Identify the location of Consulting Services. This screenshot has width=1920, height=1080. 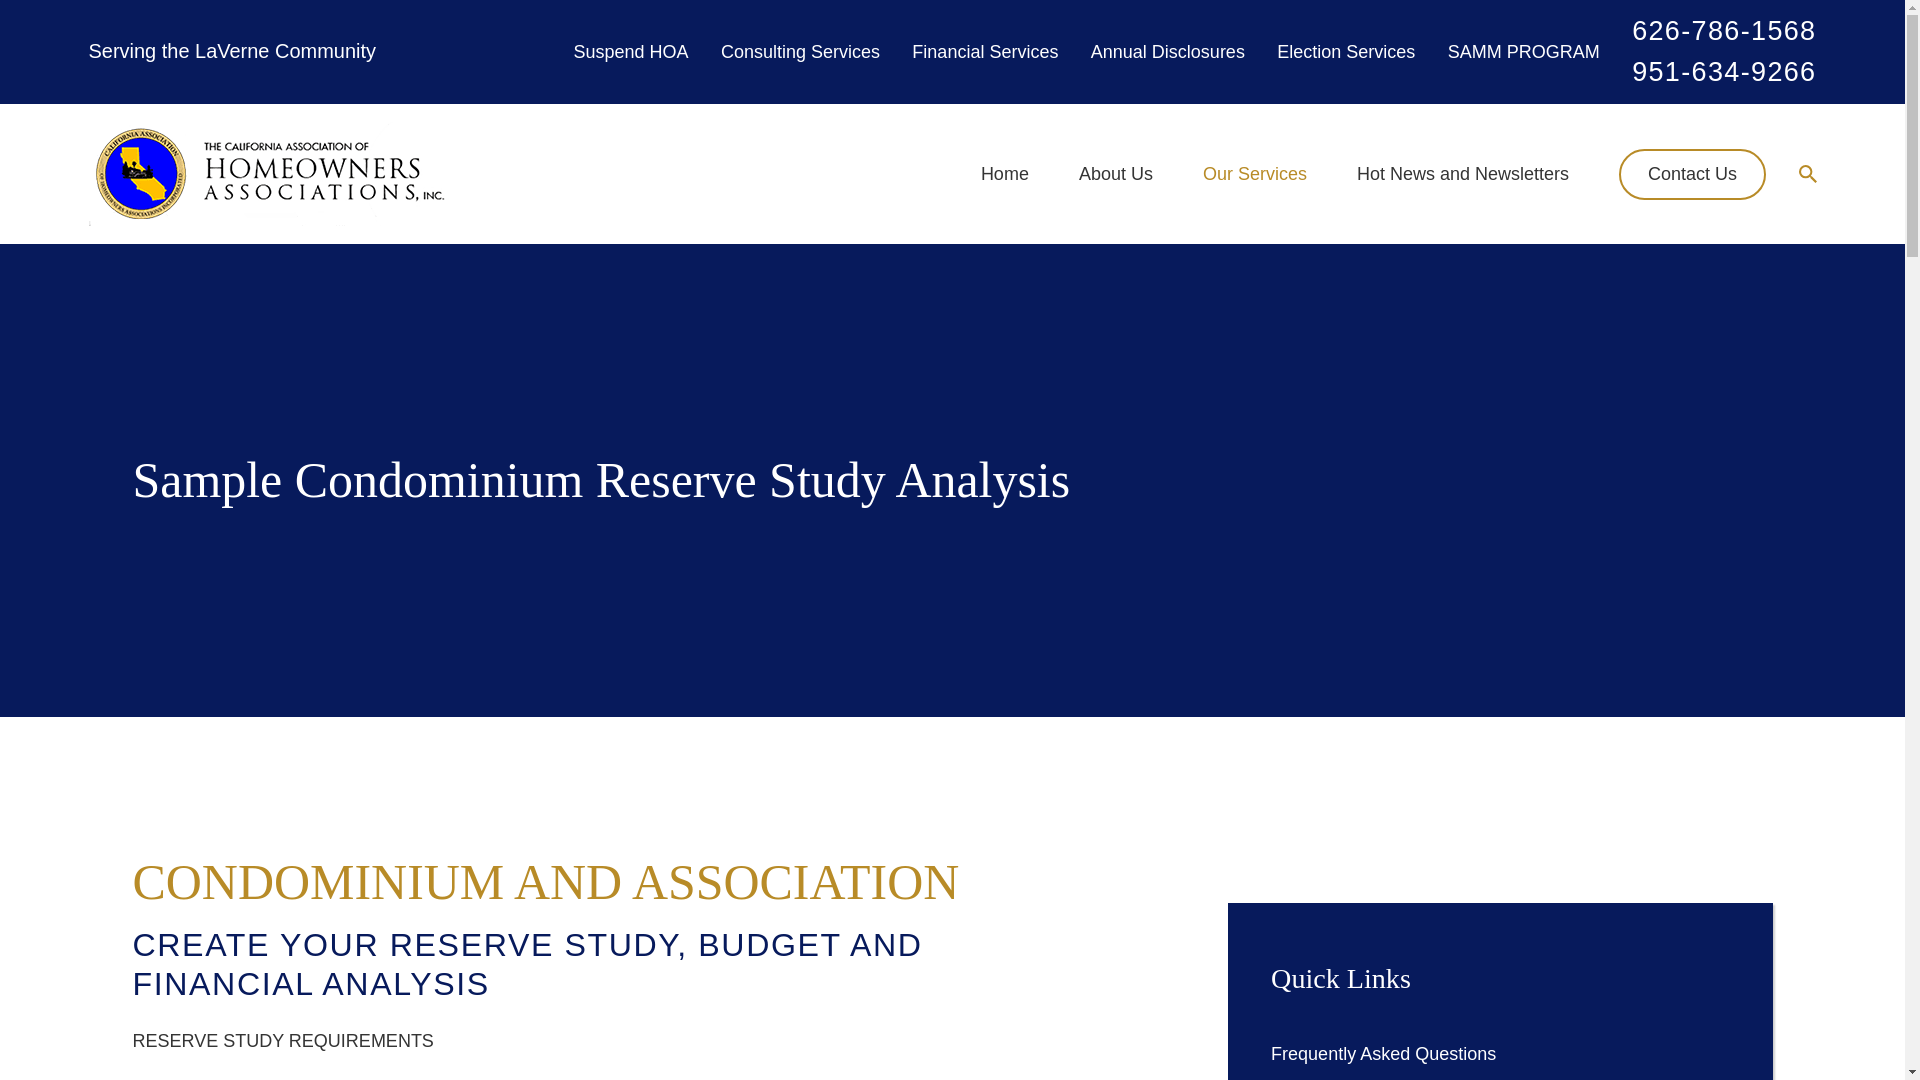
(800, 52).